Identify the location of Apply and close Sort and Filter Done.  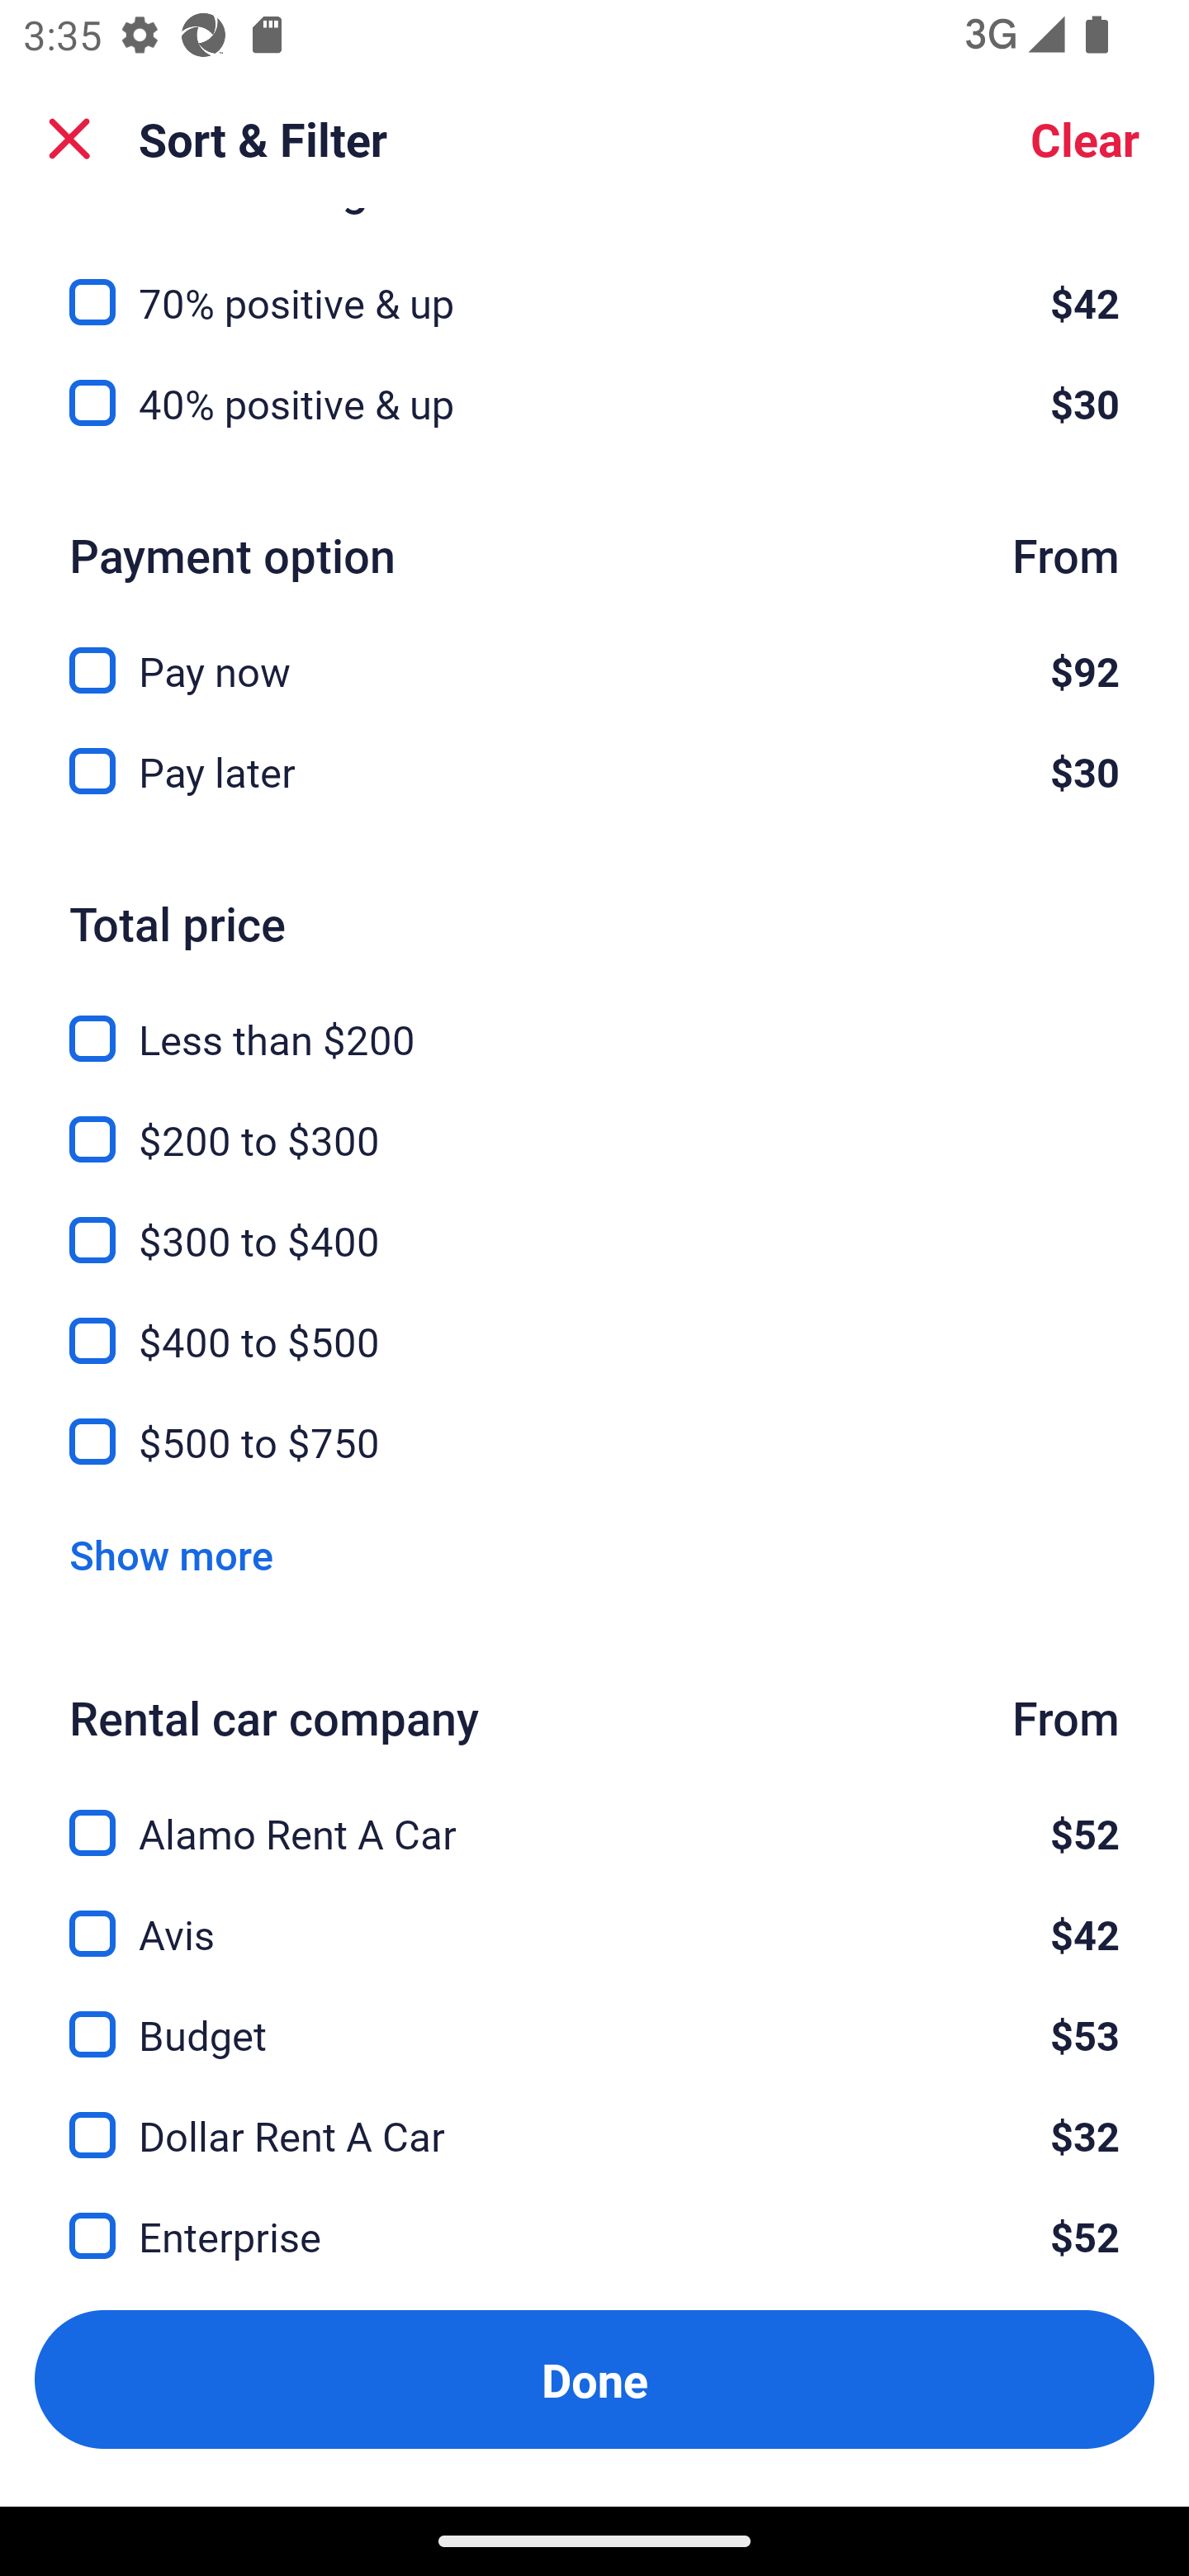
(594, 2379).